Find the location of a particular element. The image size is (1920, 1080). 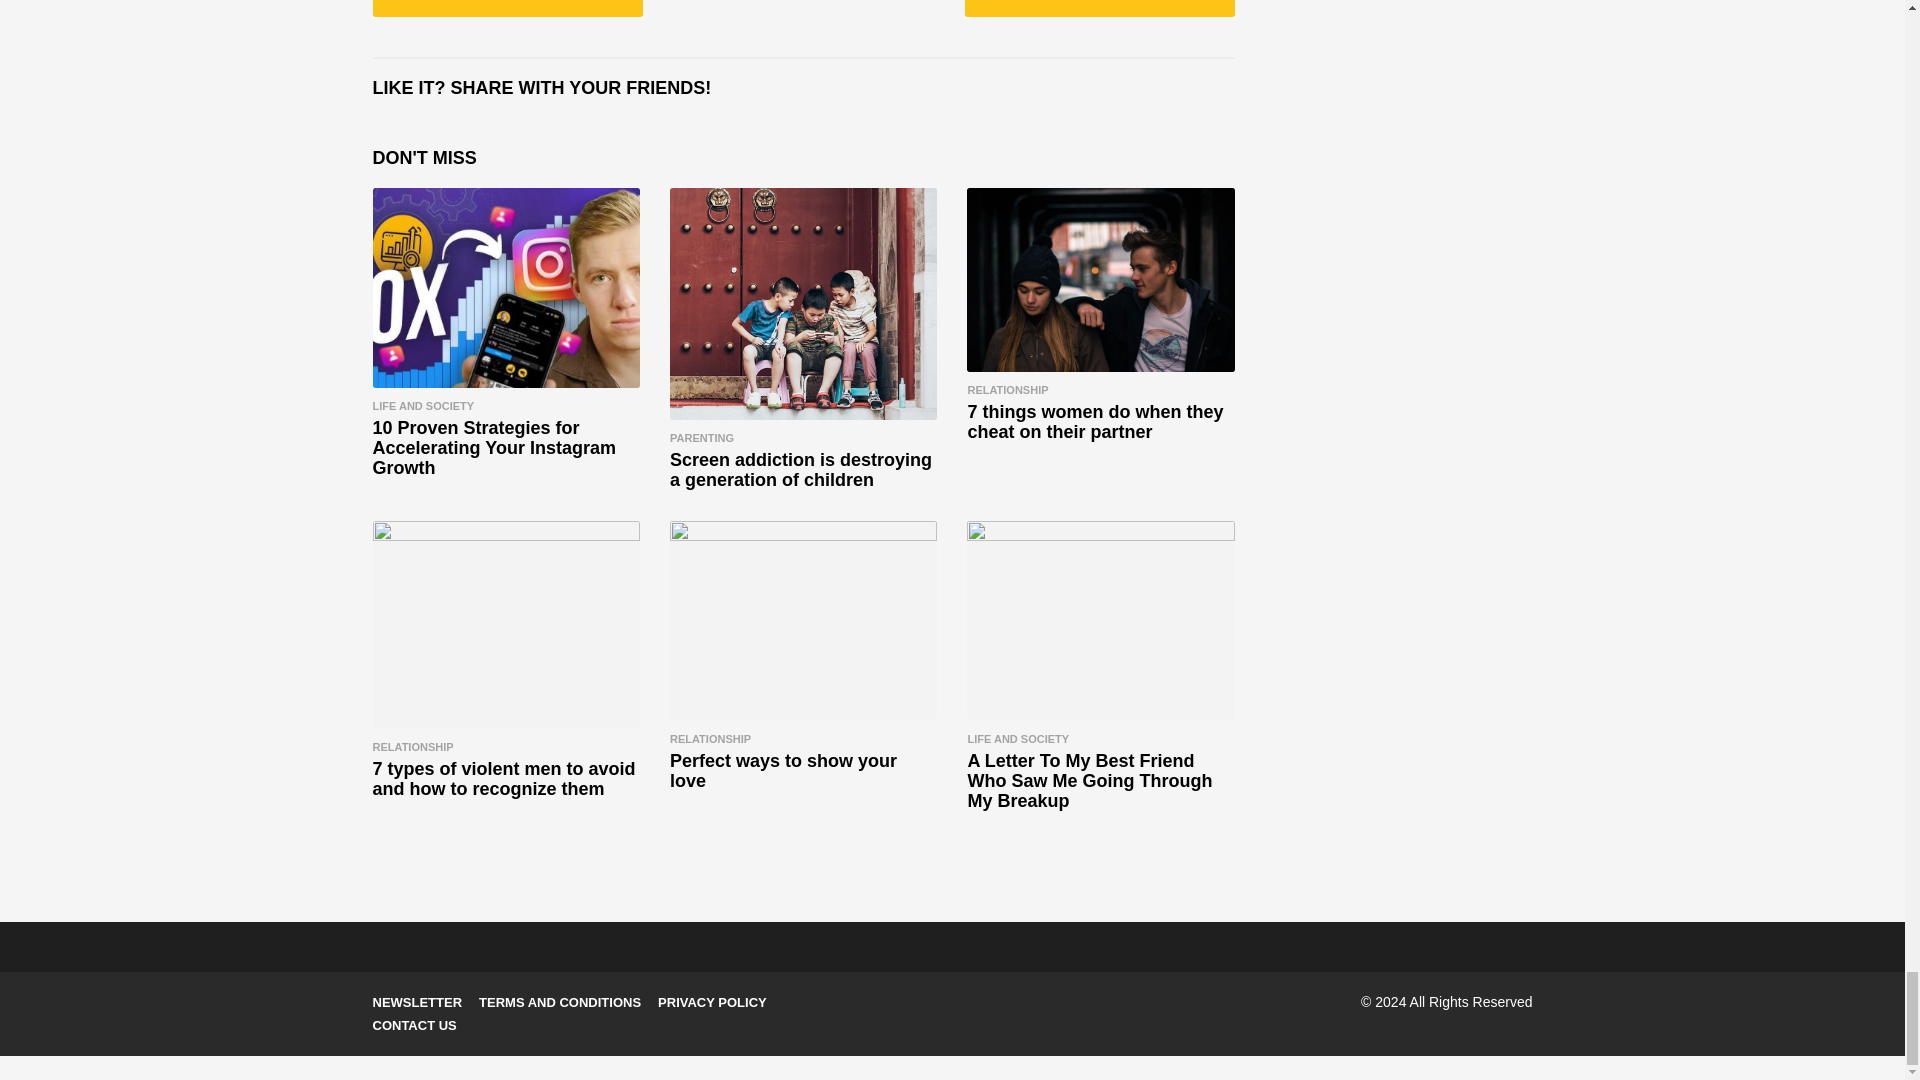

LIFE AND SOCIETY is located at coordinates (423, 405).